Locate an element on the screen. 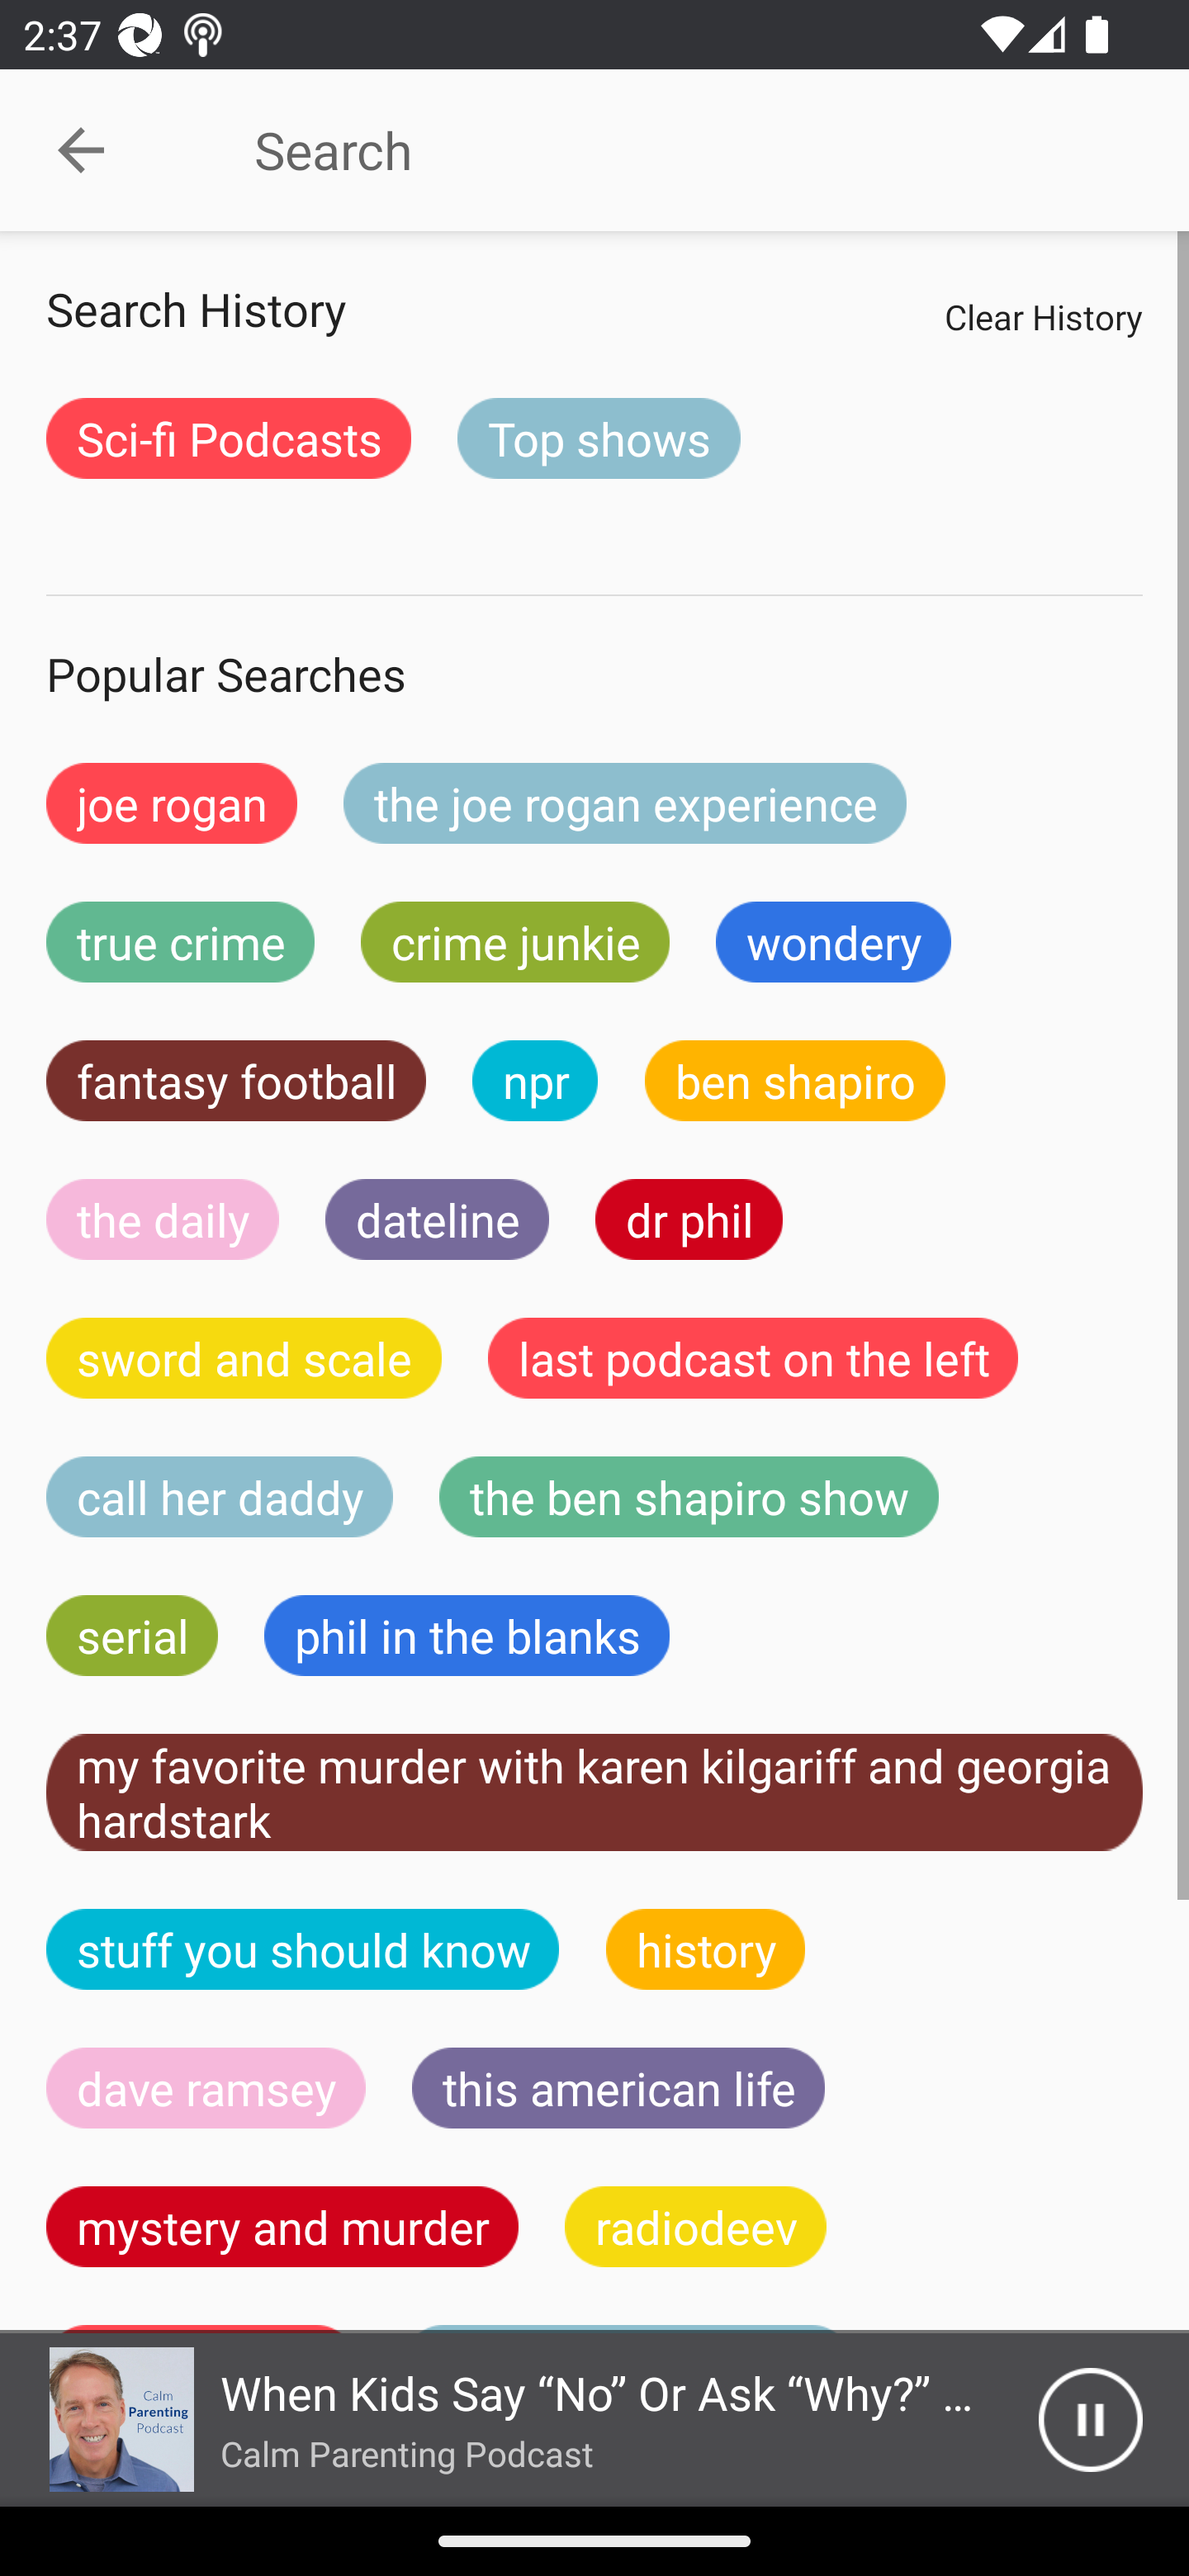  the daily is located at coordinates (163, 1219).